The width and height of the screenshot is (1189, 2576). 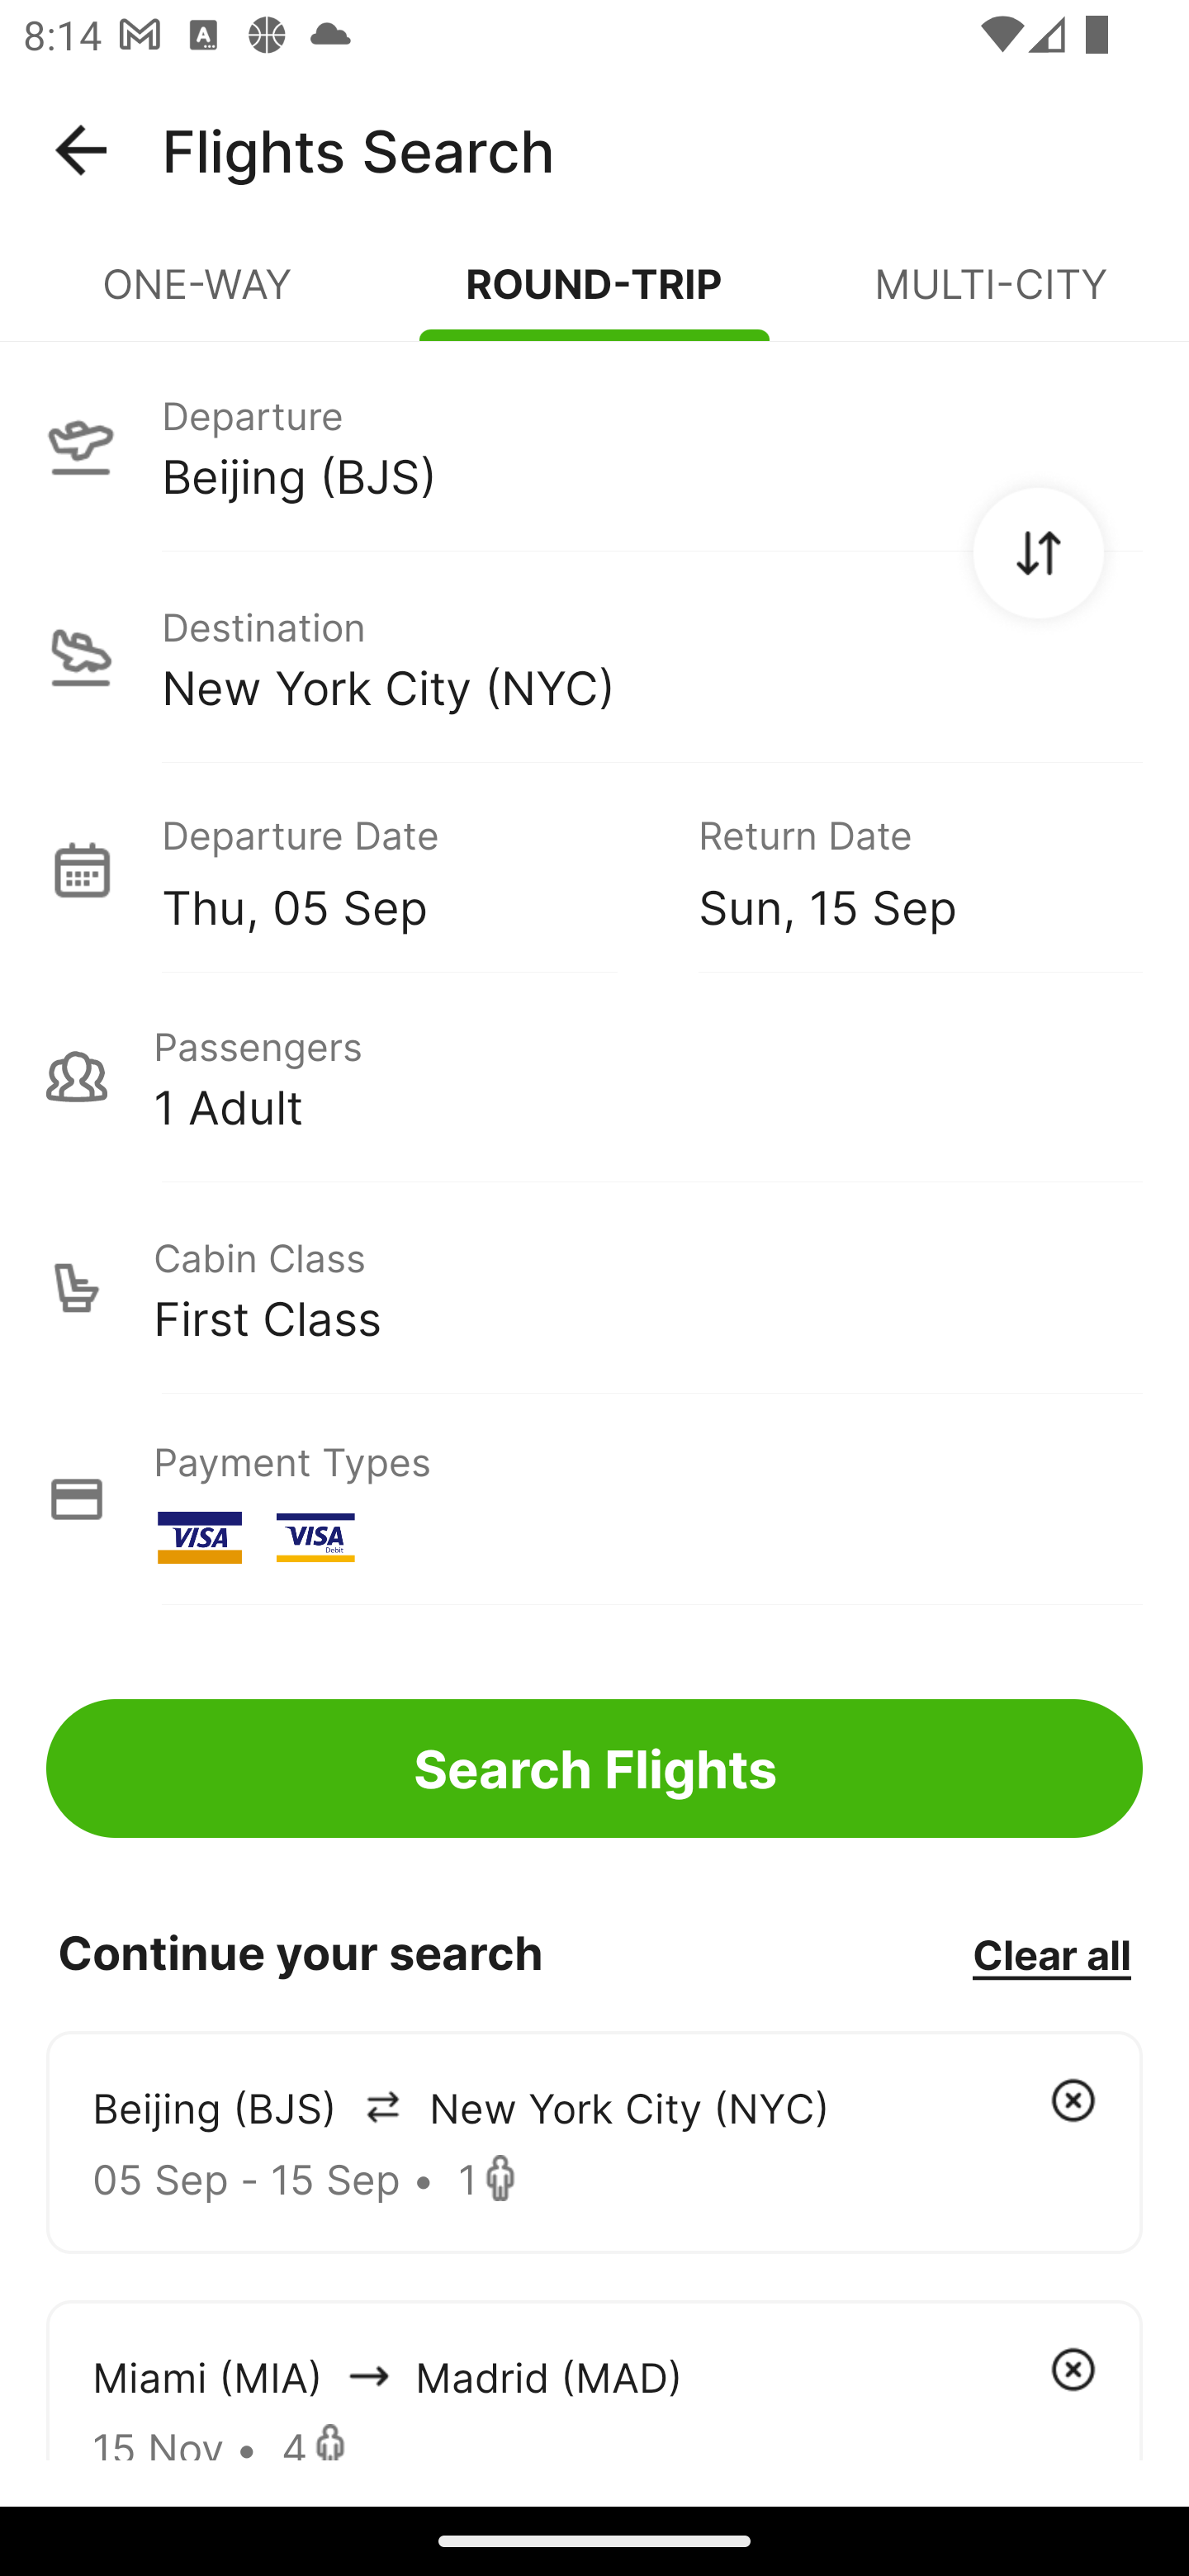 What do you see at coordinates (594, 2379) in the screenshot?
I see `Miami (MIA)  arrowIcon  Madrid (MAD) 15 Nov •  4 ` at bounding box center [594, 2379].